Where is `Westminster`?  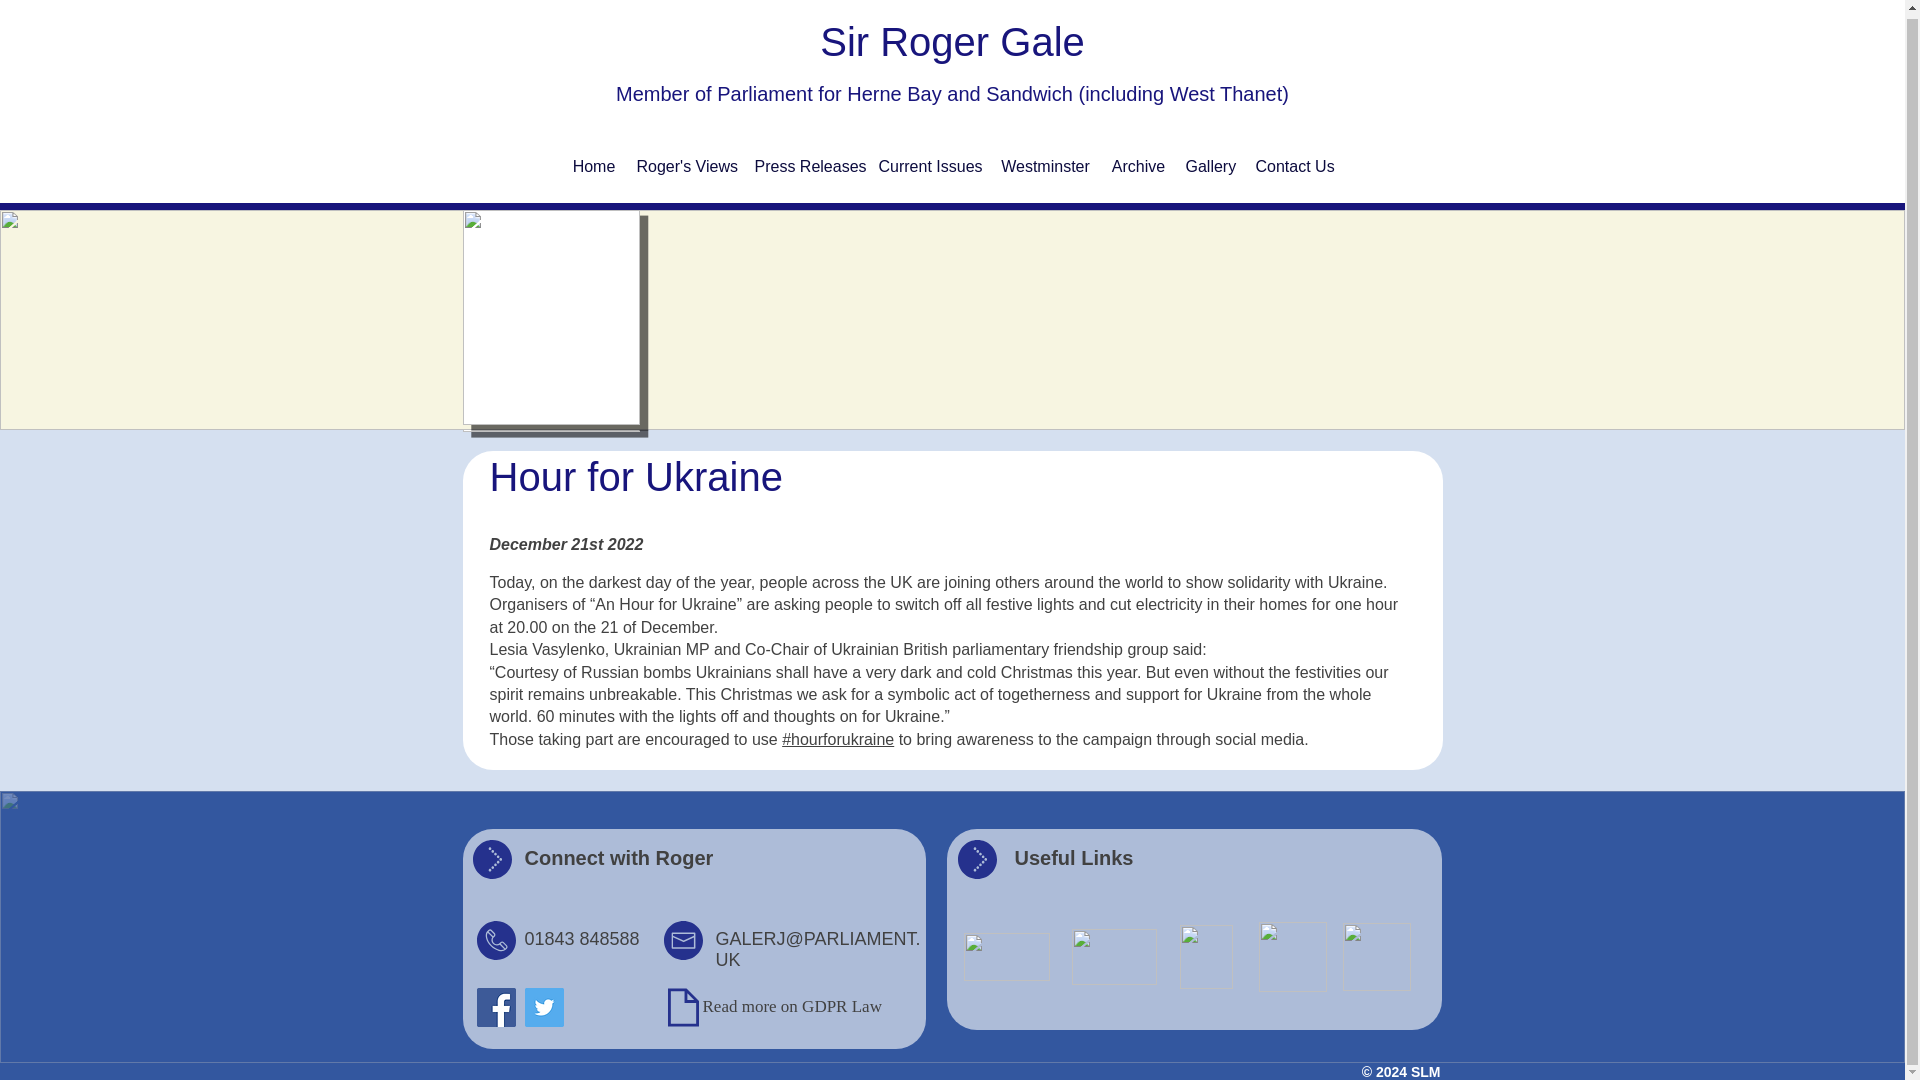
Westminster is located at coordinates (1046, 162).